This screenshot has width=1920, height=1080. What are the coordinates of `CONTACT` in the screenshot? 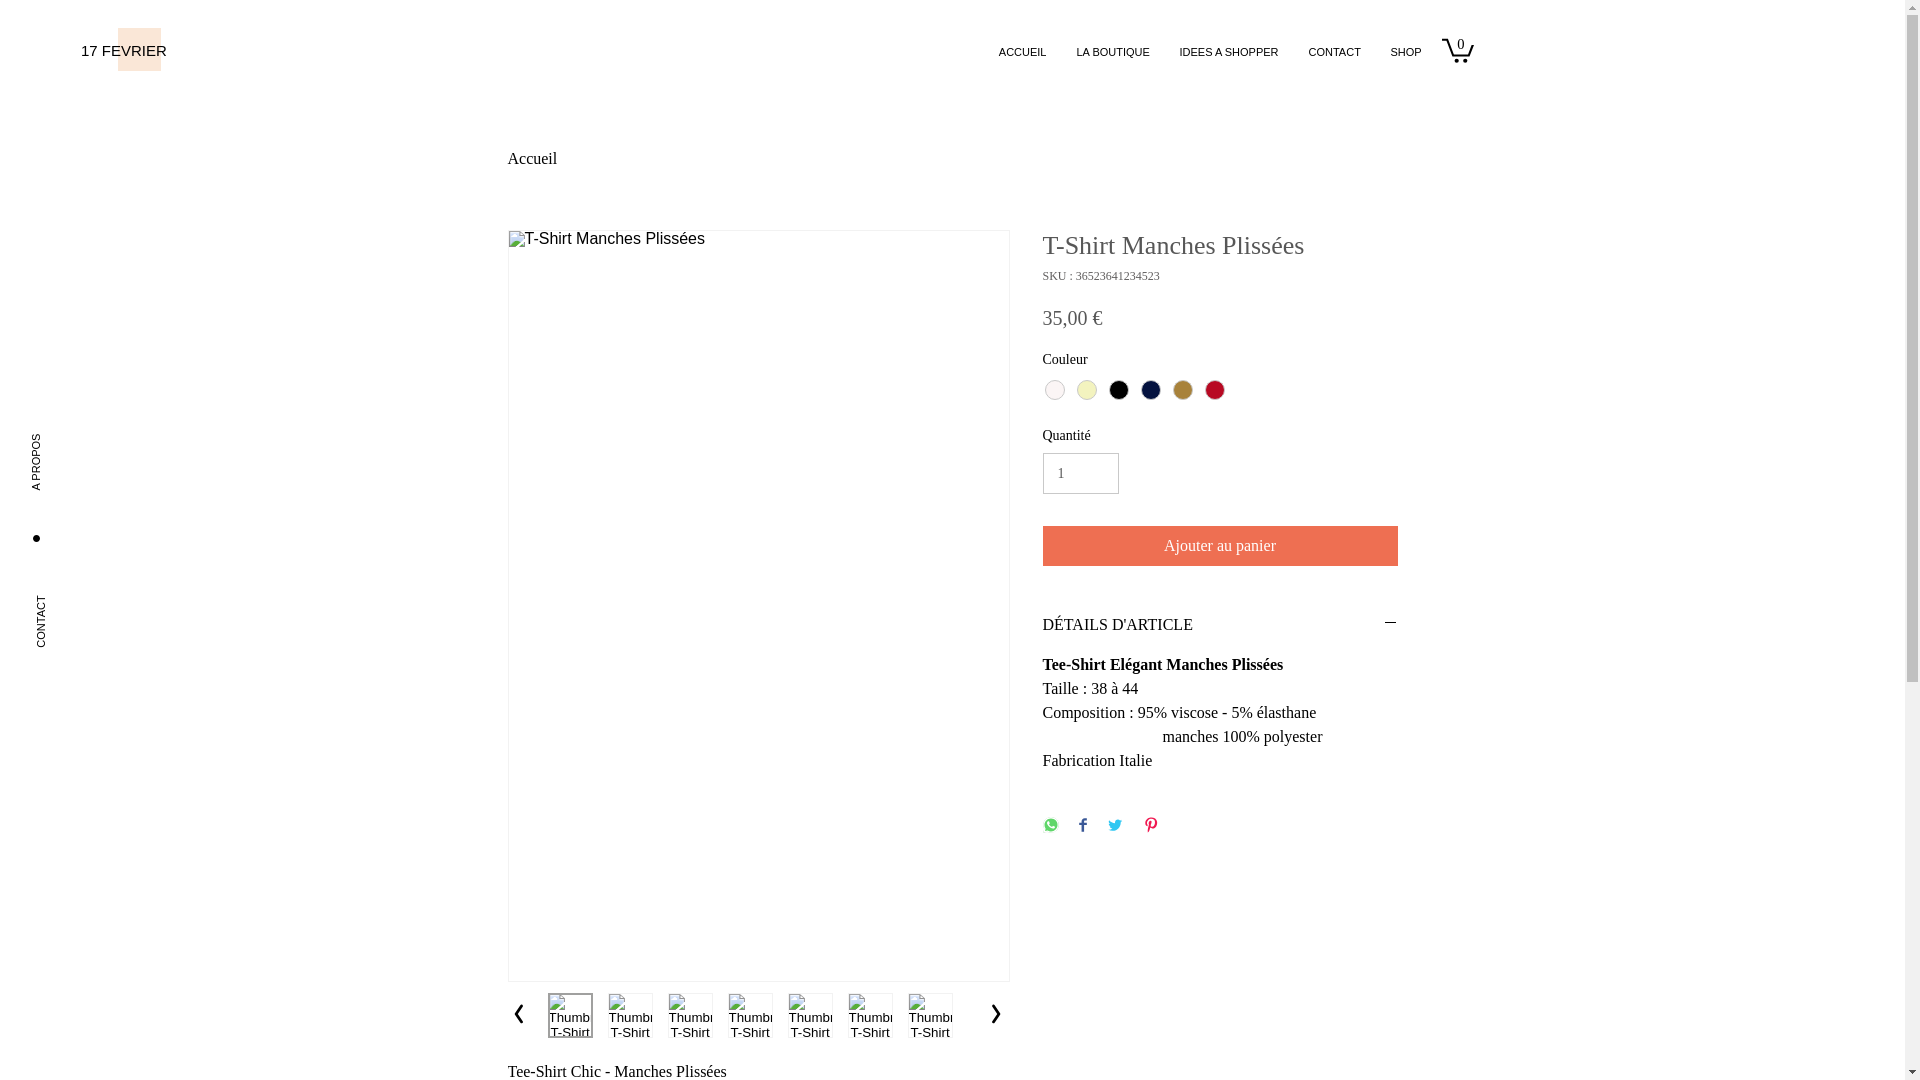 It's located at (1335, 52).